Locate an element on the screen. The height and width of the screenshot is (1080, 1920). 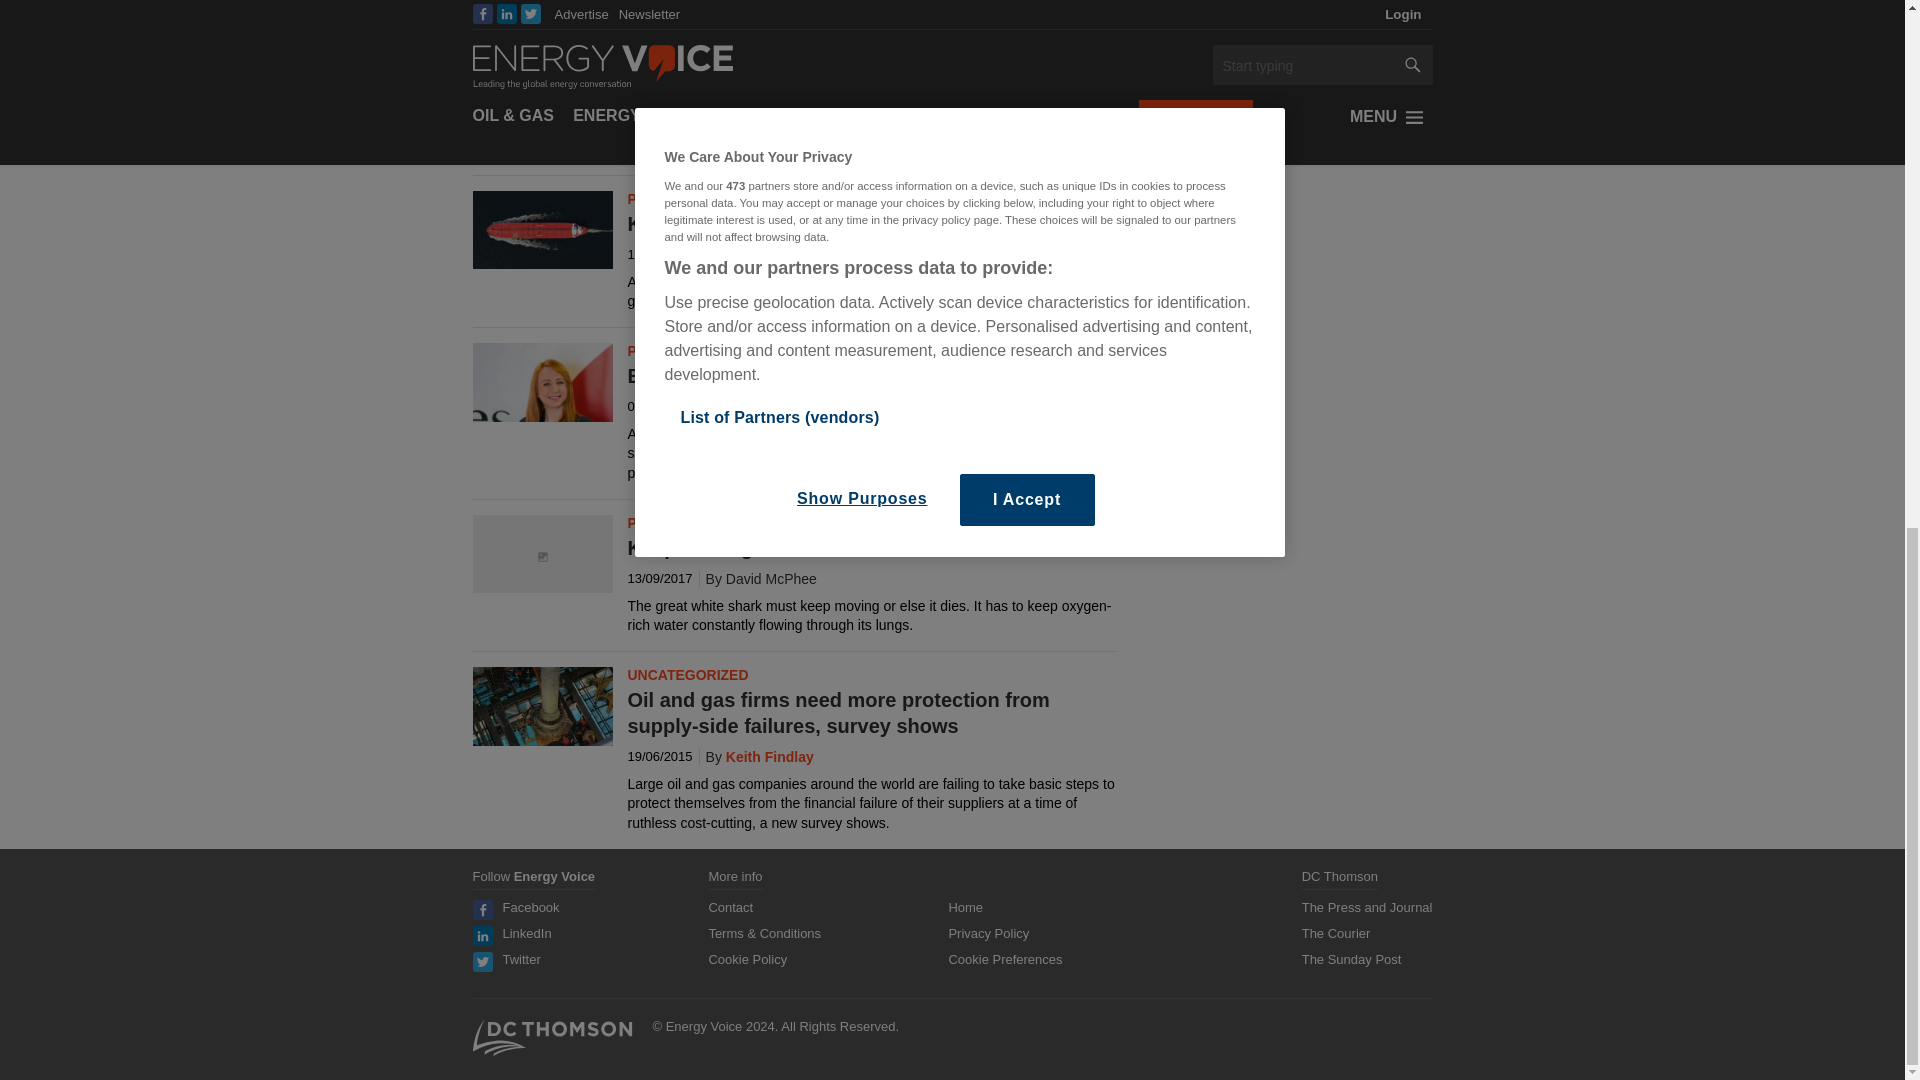
Key 2020 trends for the oil and gas sector is located at coordinates (542, 230).